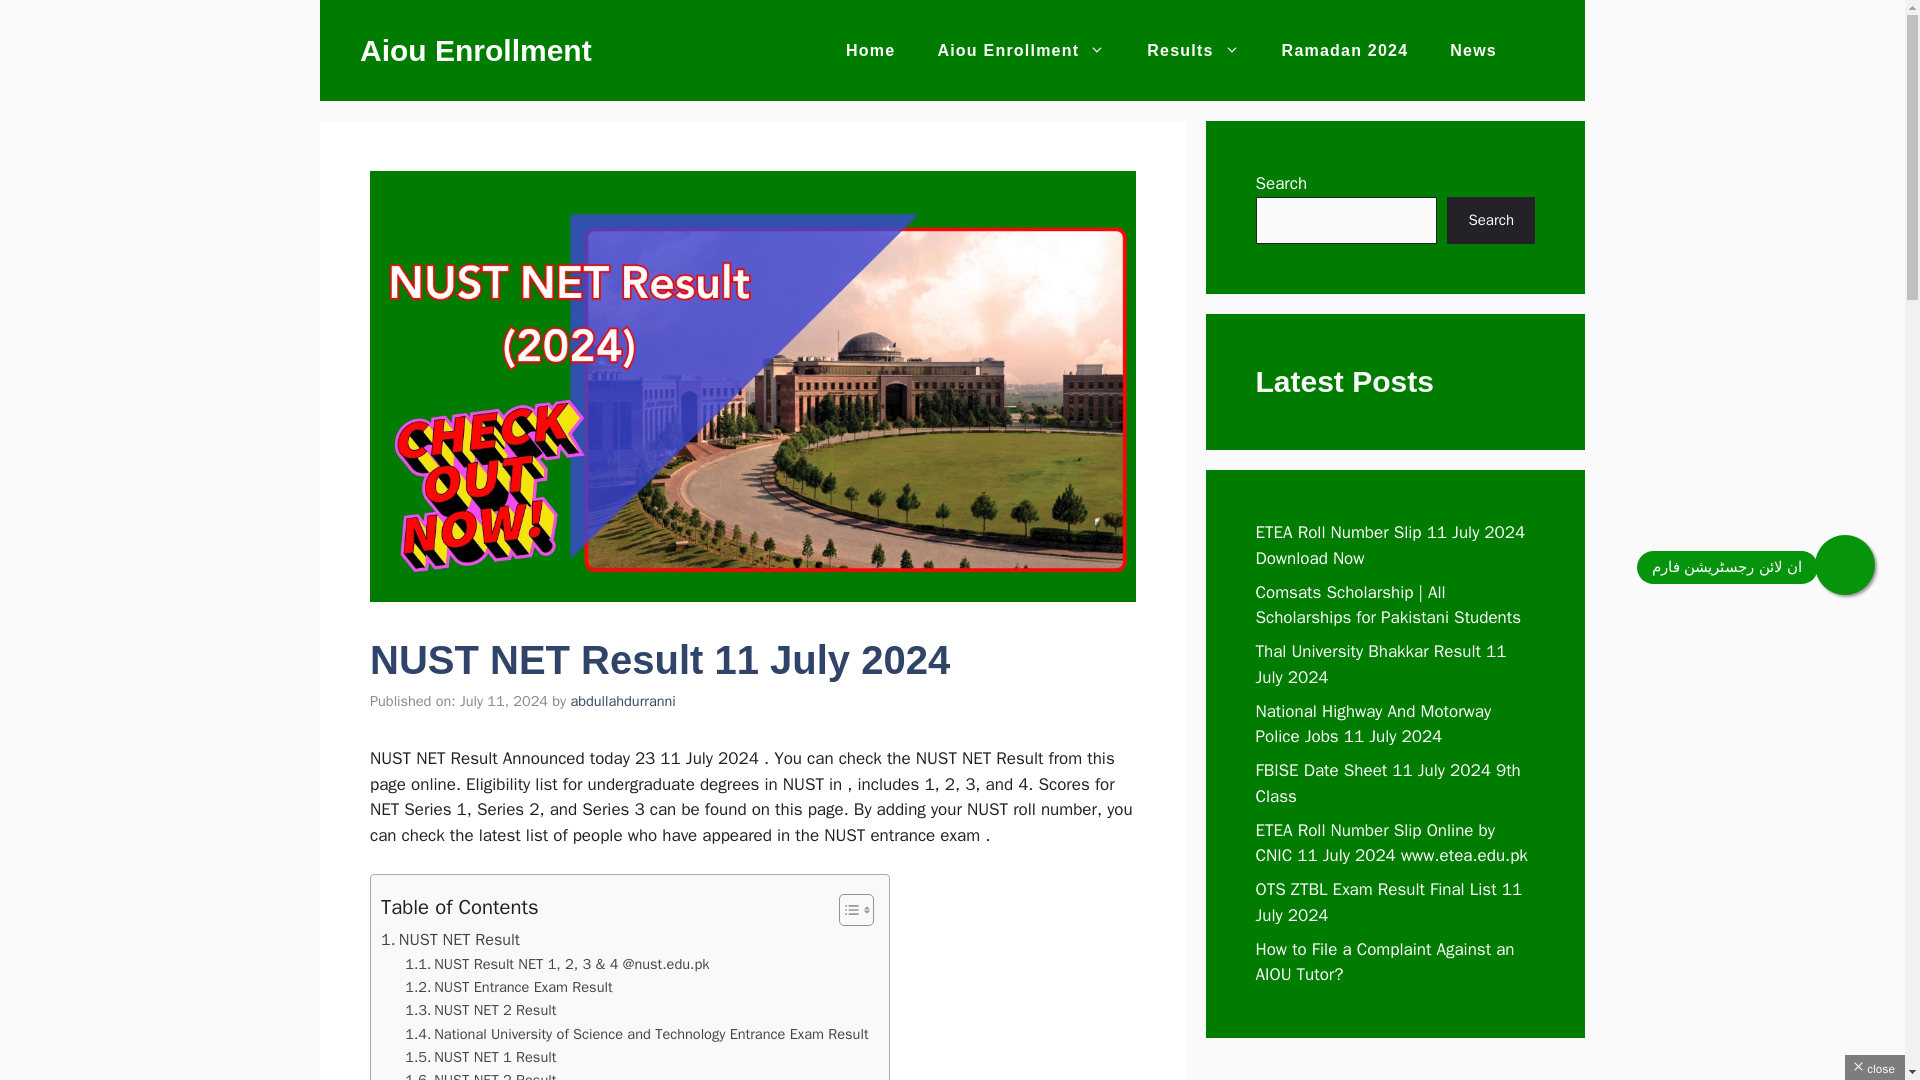 The image size is (1920, 1080). I want to click on News, so click(1473, 50).